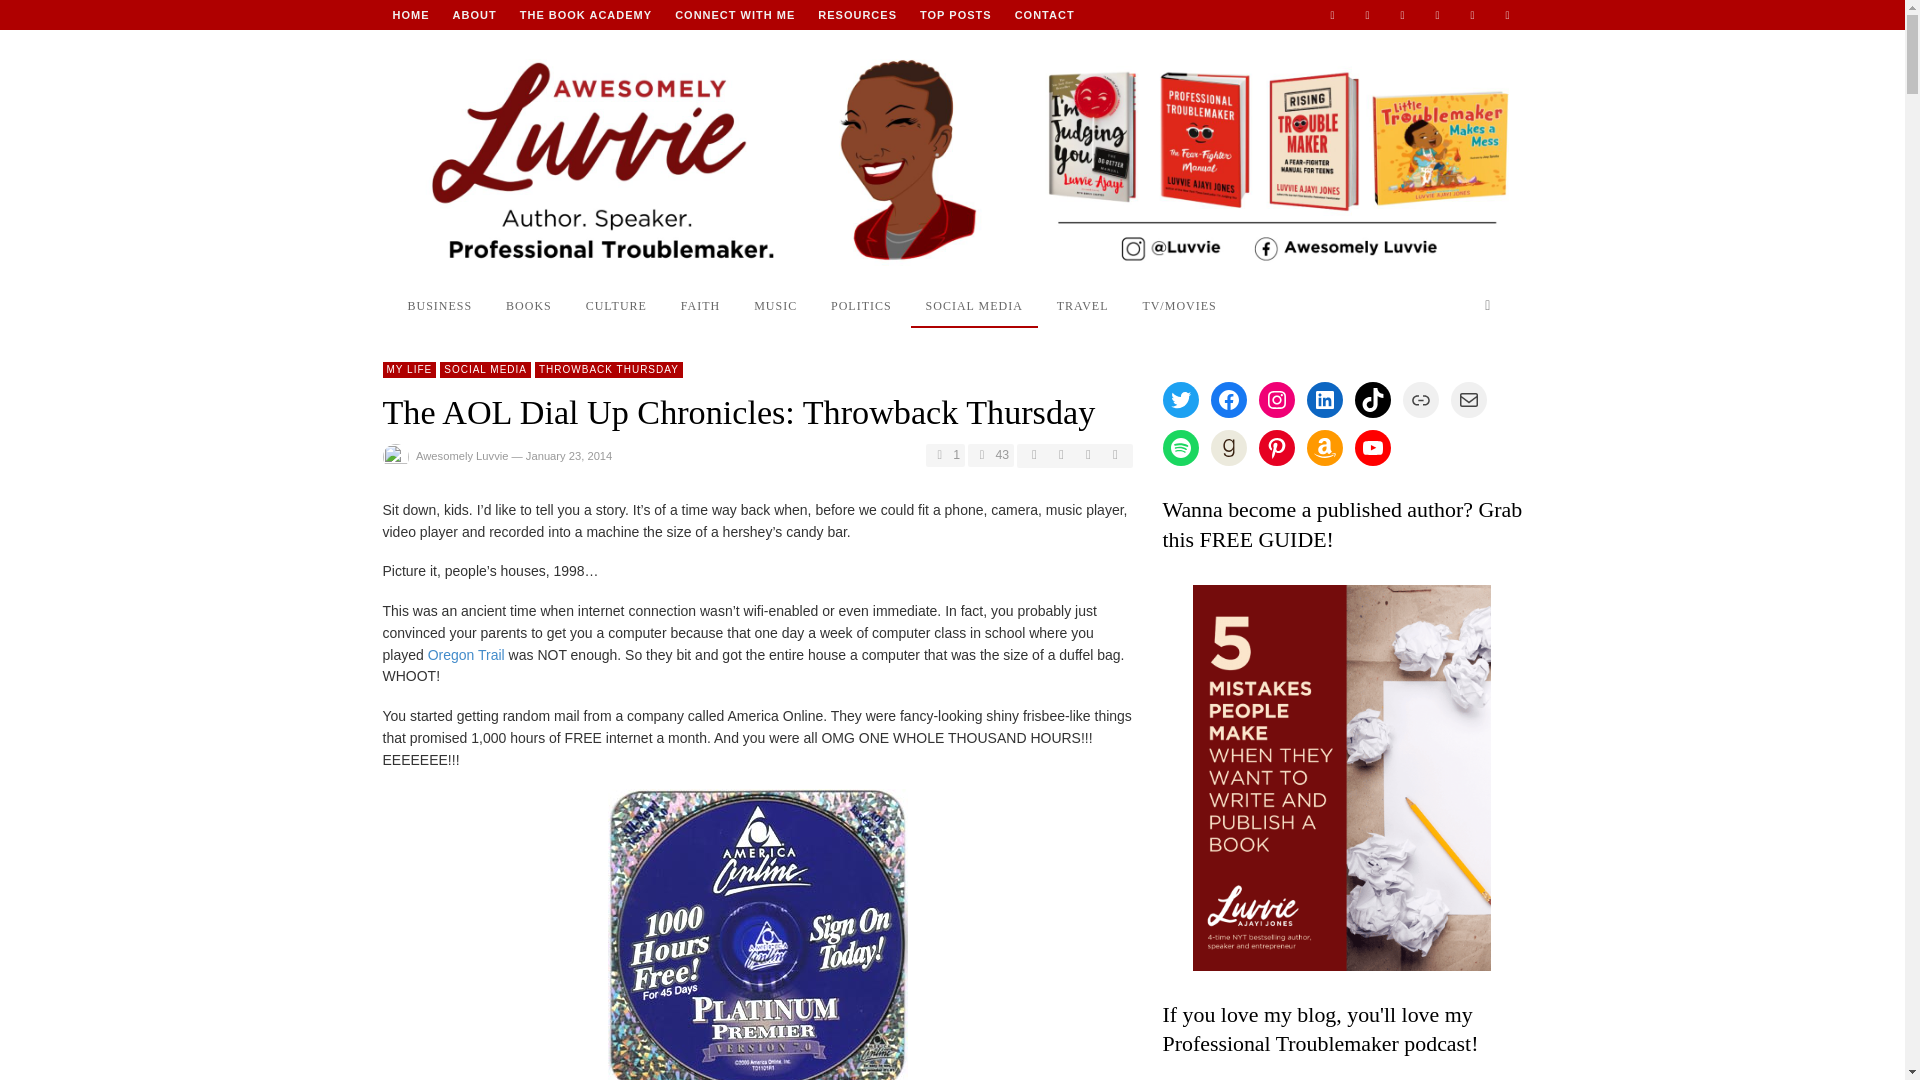  I want to click on Awesomely Luvvie, so click(410, 15).